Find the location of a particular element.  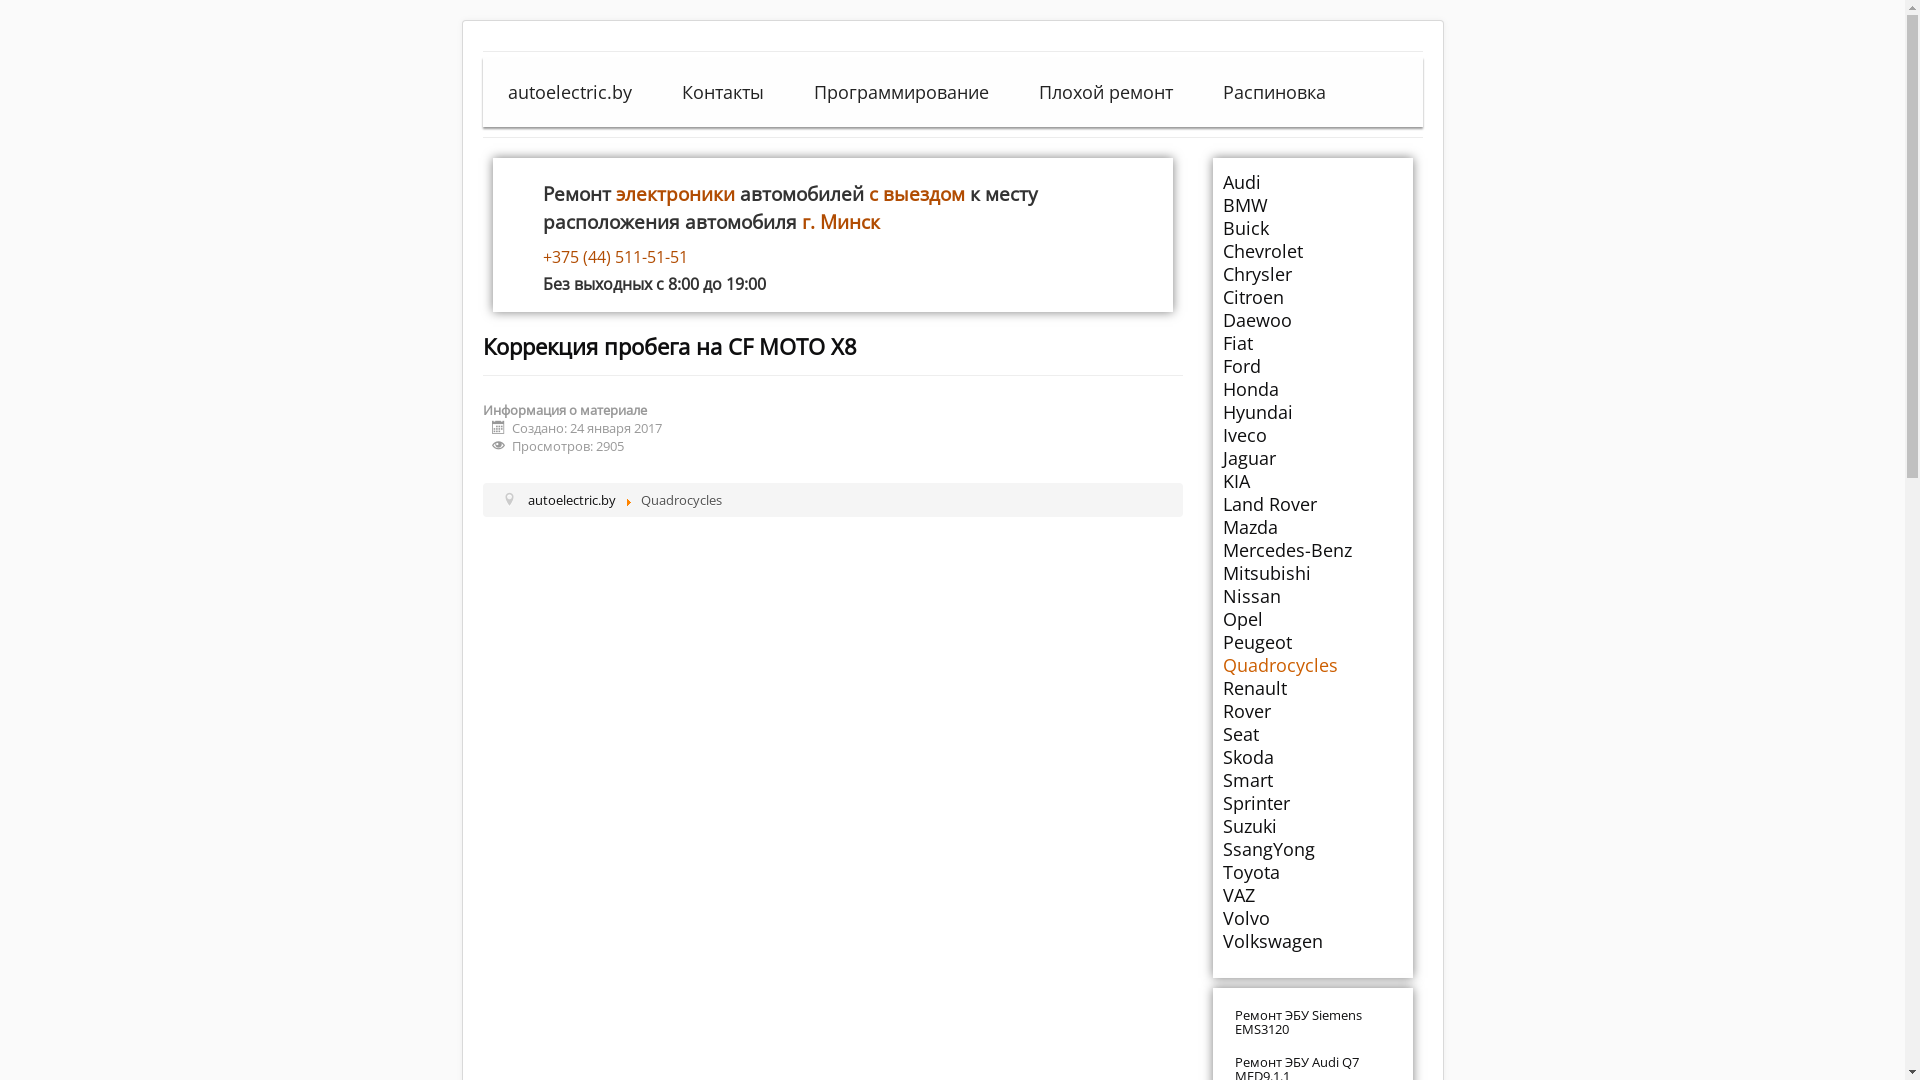

SsangYong is located at coordinates (1312, 849).